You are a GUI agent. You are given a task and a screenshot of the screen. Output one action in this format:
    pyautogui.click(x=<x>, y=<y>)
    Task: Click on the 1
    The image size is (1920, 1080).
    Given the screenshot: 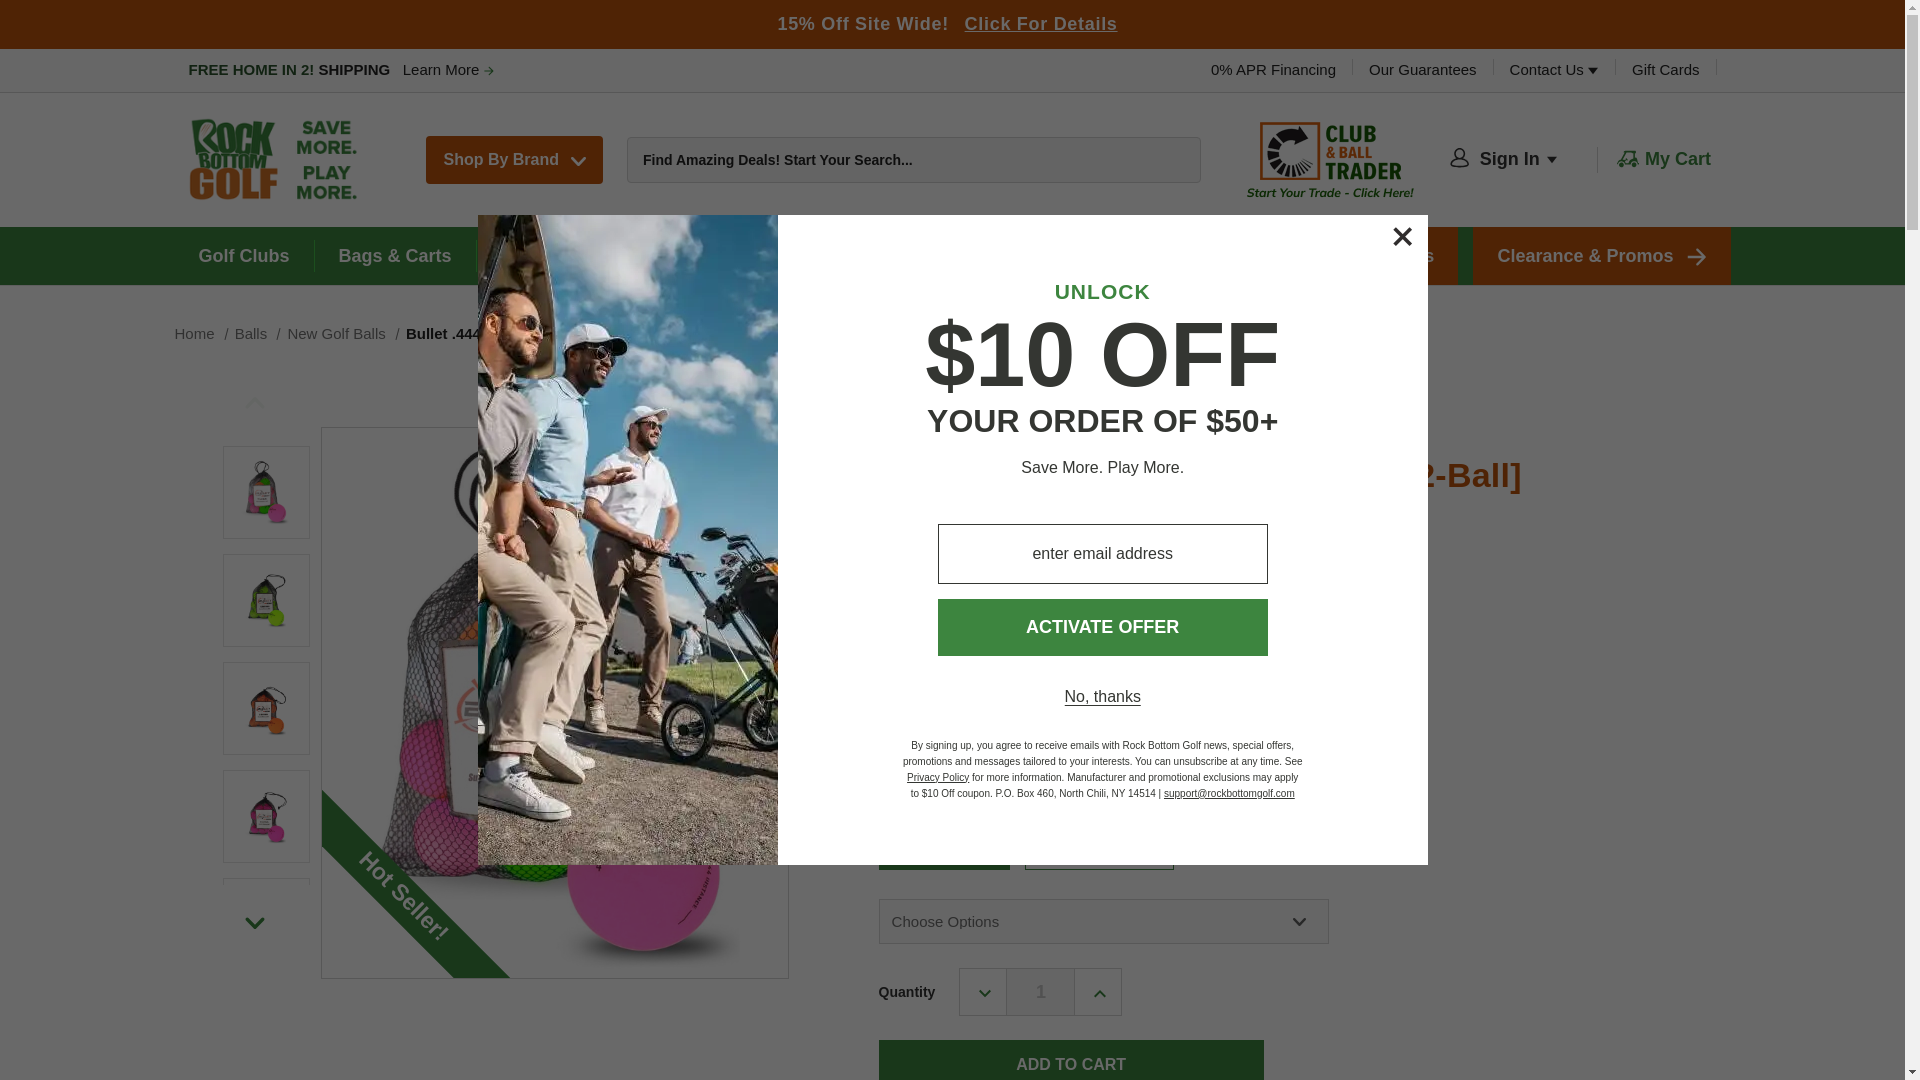 What is the action you would take?
    pyautogui.click(x=1040, y=992)
    